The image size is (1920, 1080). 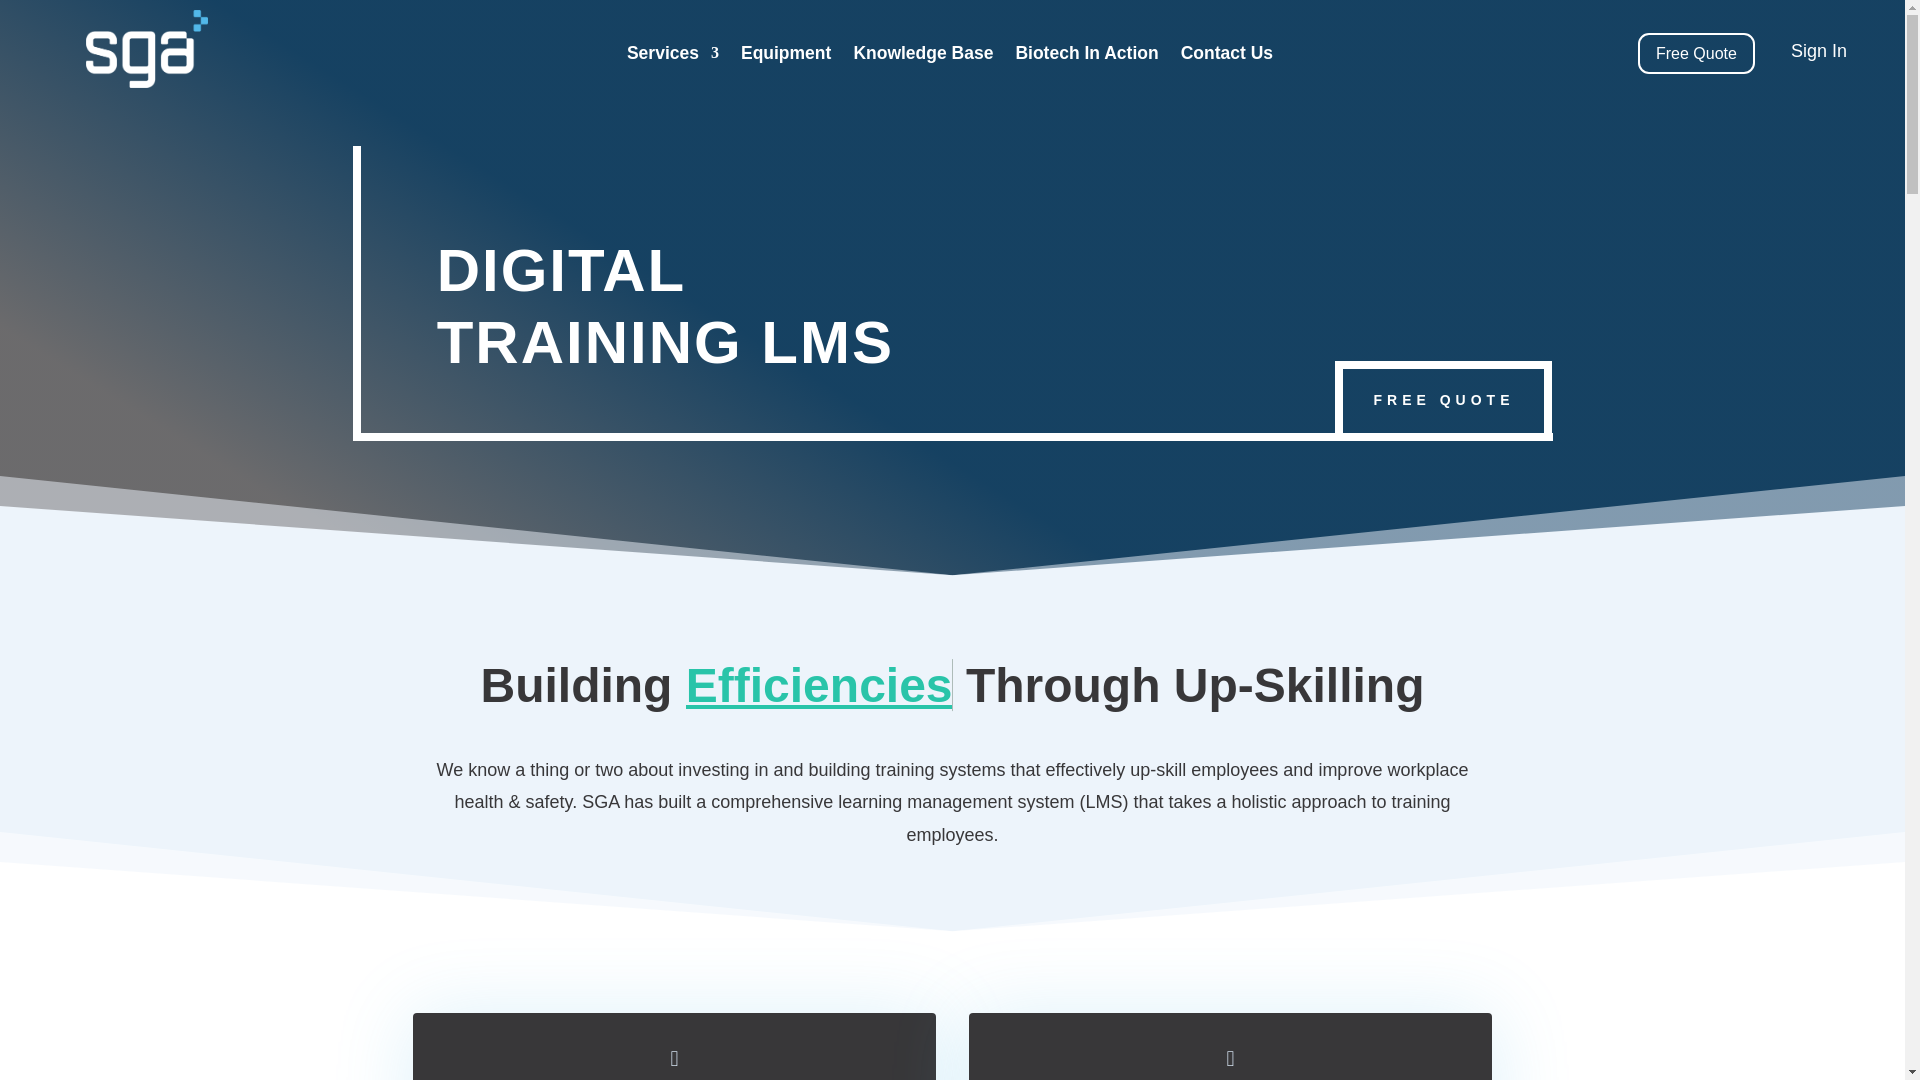 I want to click on FREE QUOTE, so click(x=1442, y=400).